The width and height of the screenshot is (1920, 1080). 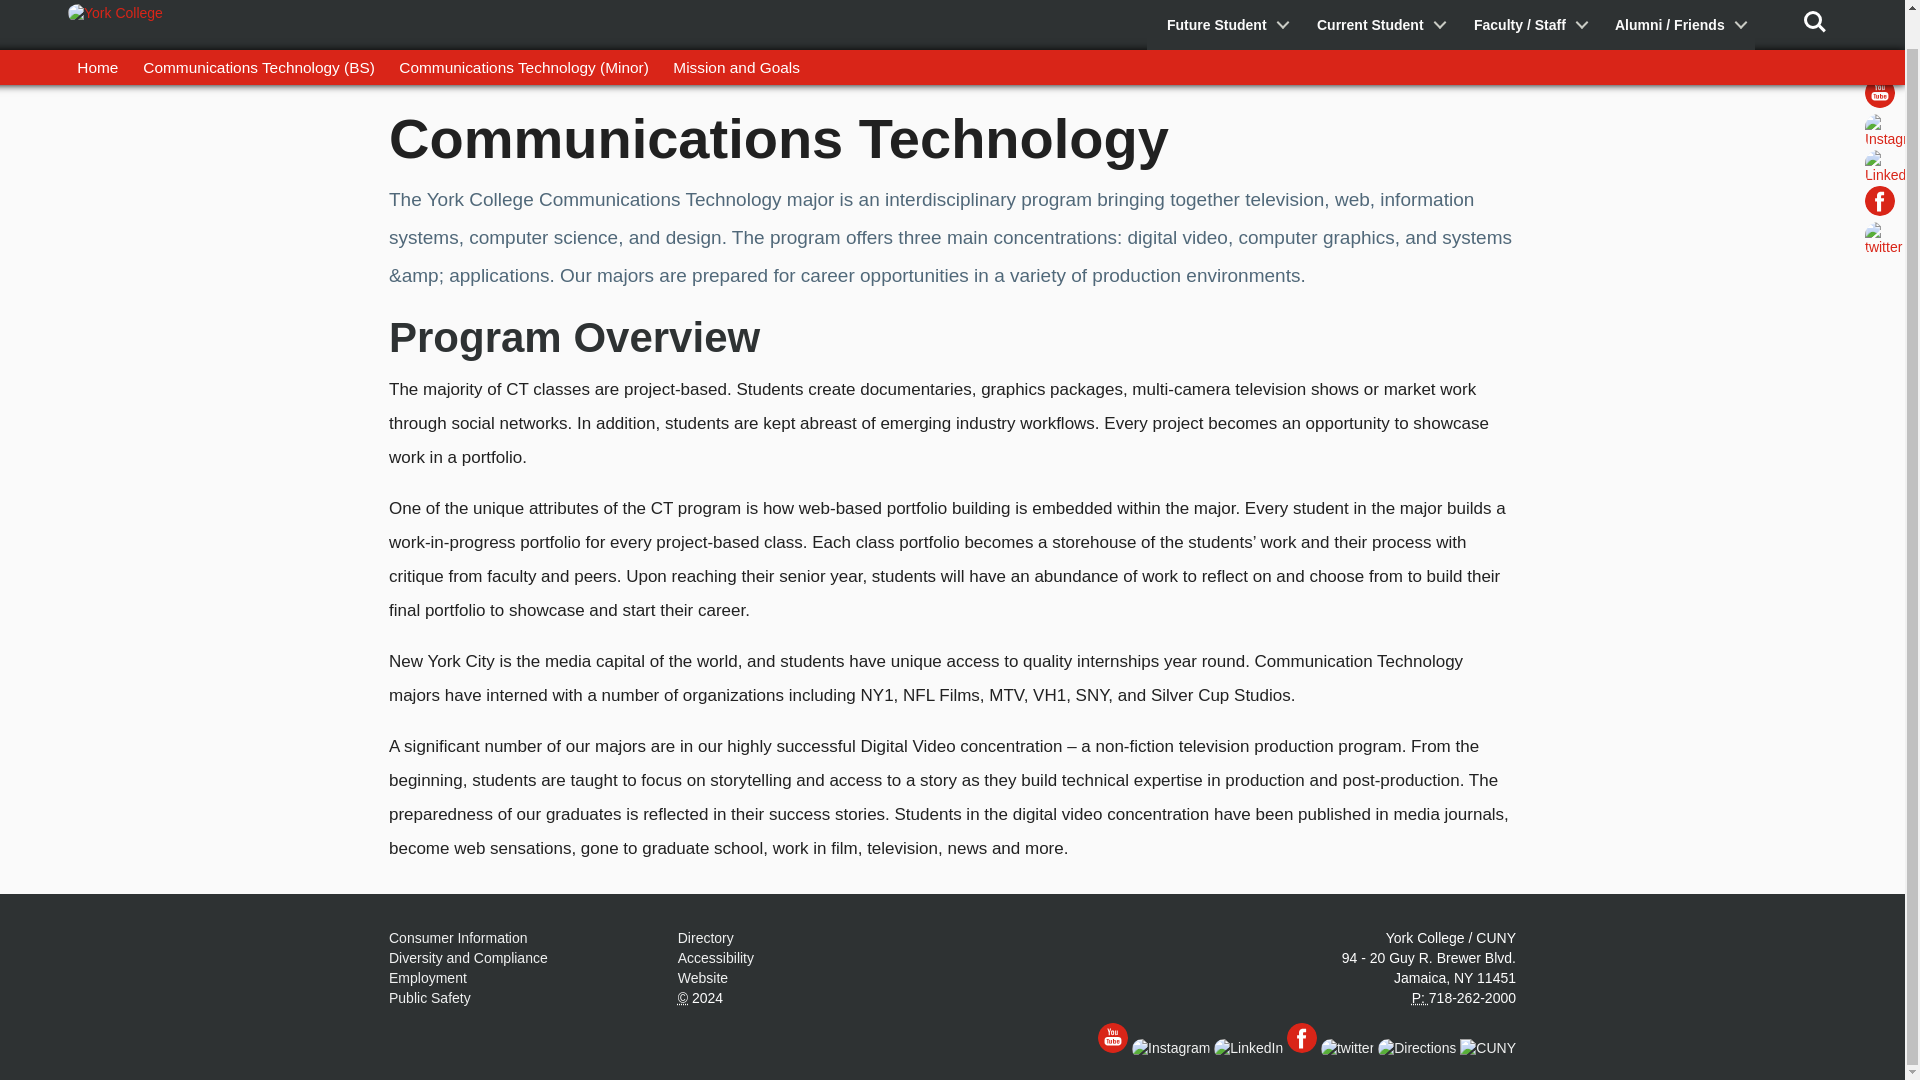 What do you see at coordinates (458, 938) in the screenshot?
I see `Consumer Information` at bounding box center [458, 938].